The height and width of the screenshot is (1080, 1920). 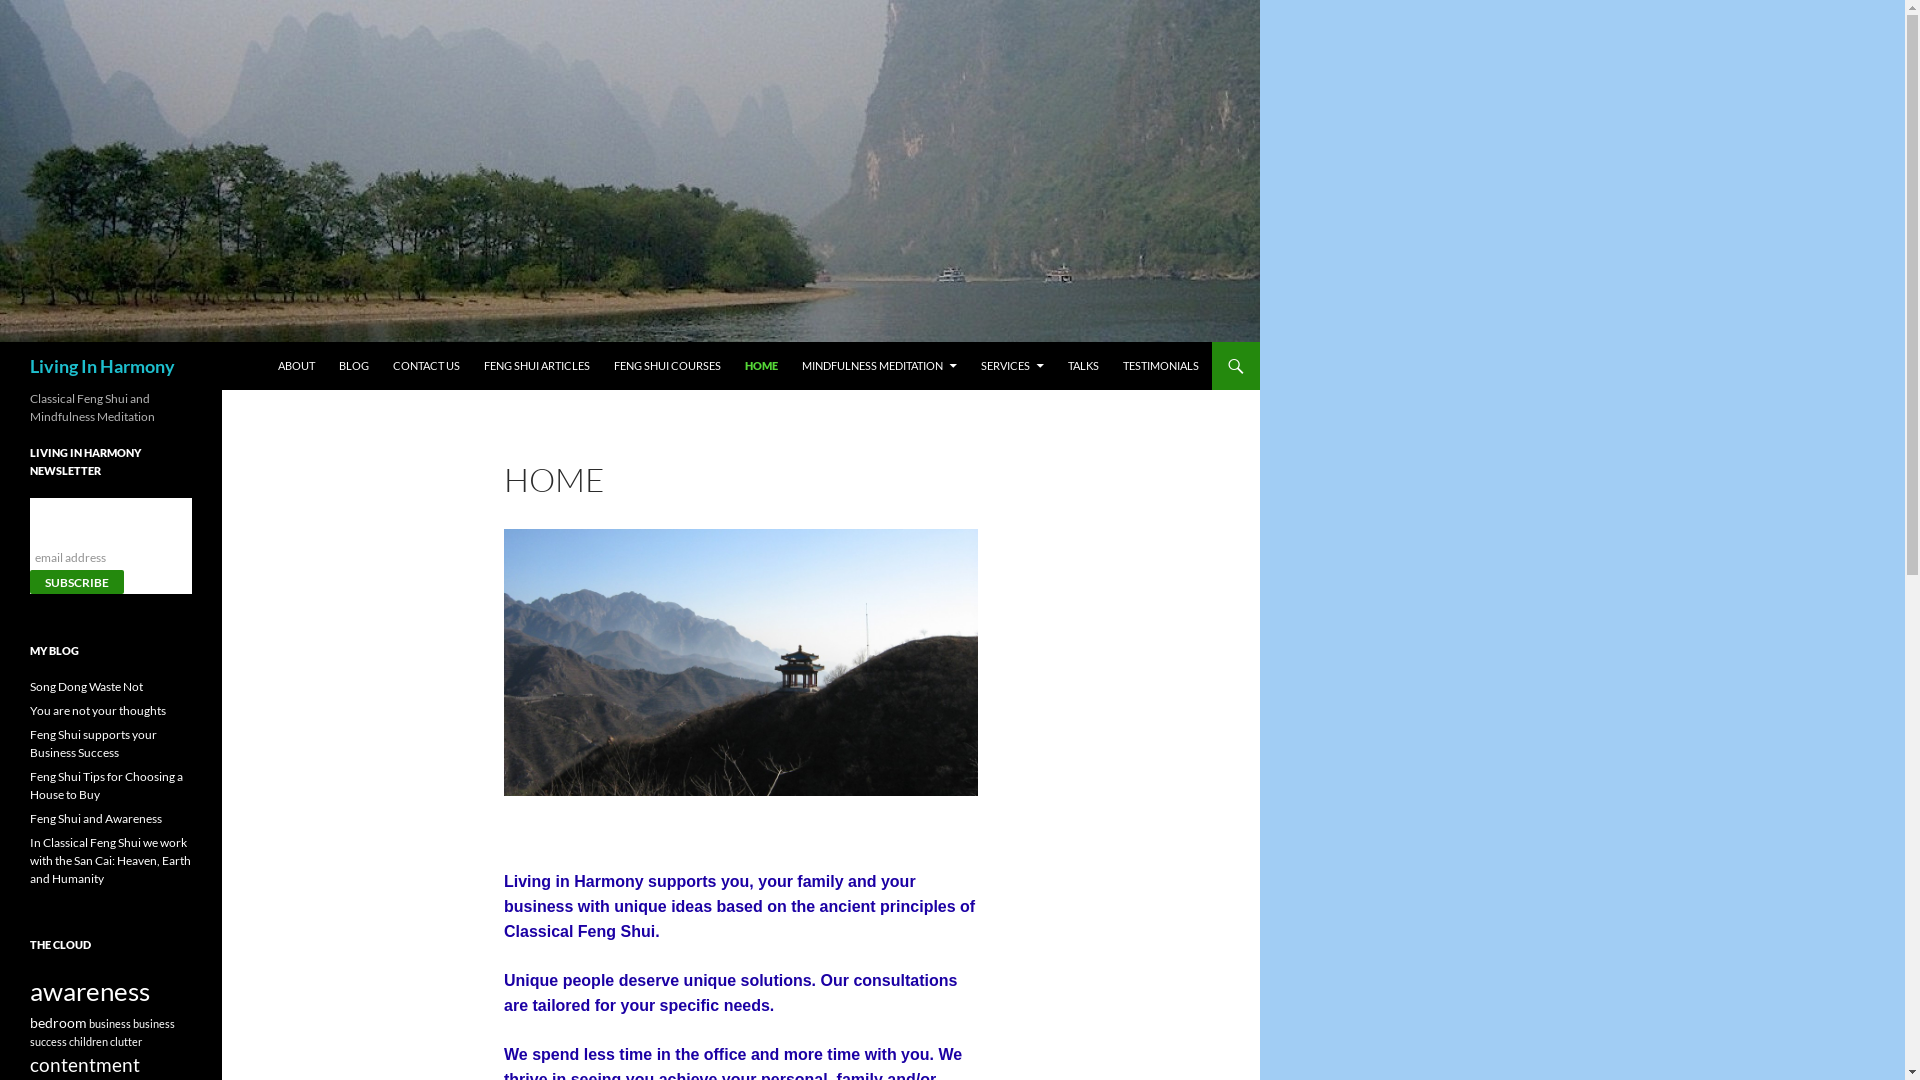 I want to click on business success, so click(x=102, y=1033).